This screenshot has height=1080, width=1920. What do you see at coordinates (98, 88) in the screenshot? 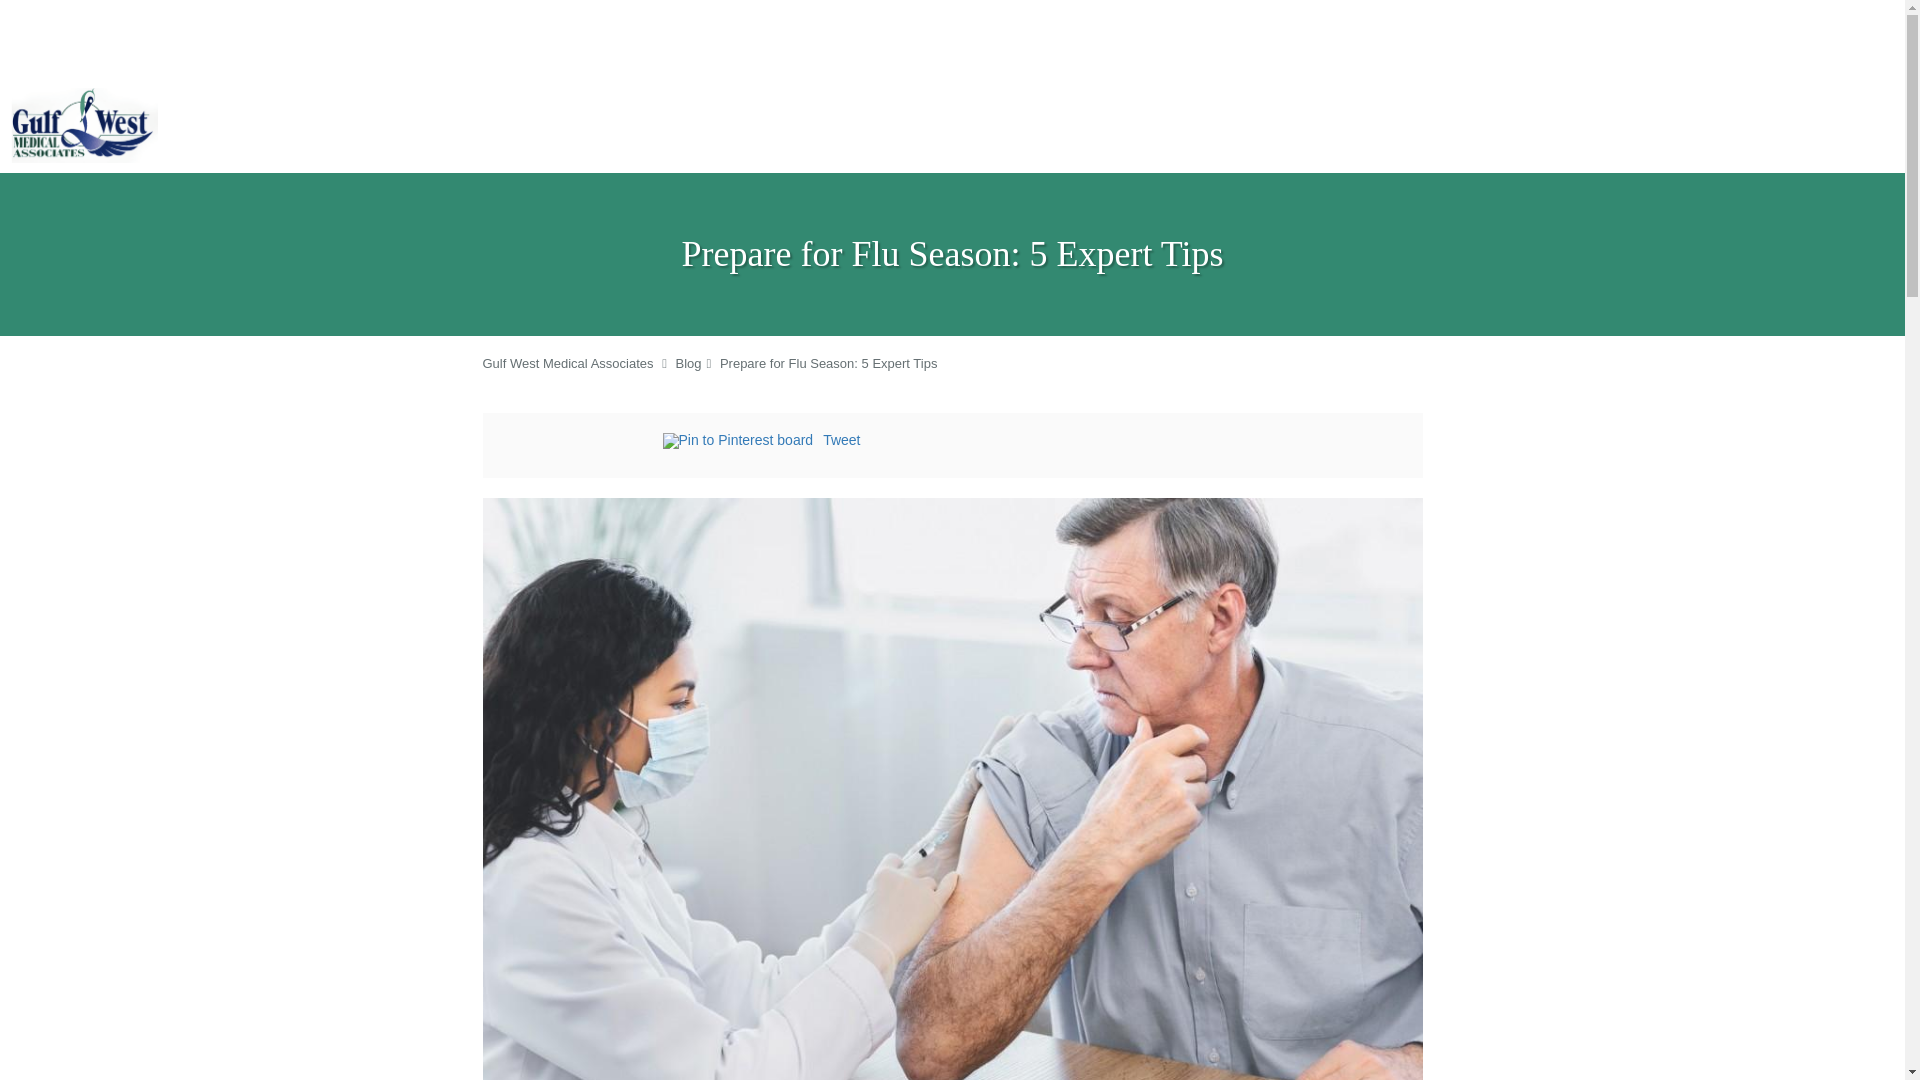
I see `Skip to main content` at bounding box center [98, 88].